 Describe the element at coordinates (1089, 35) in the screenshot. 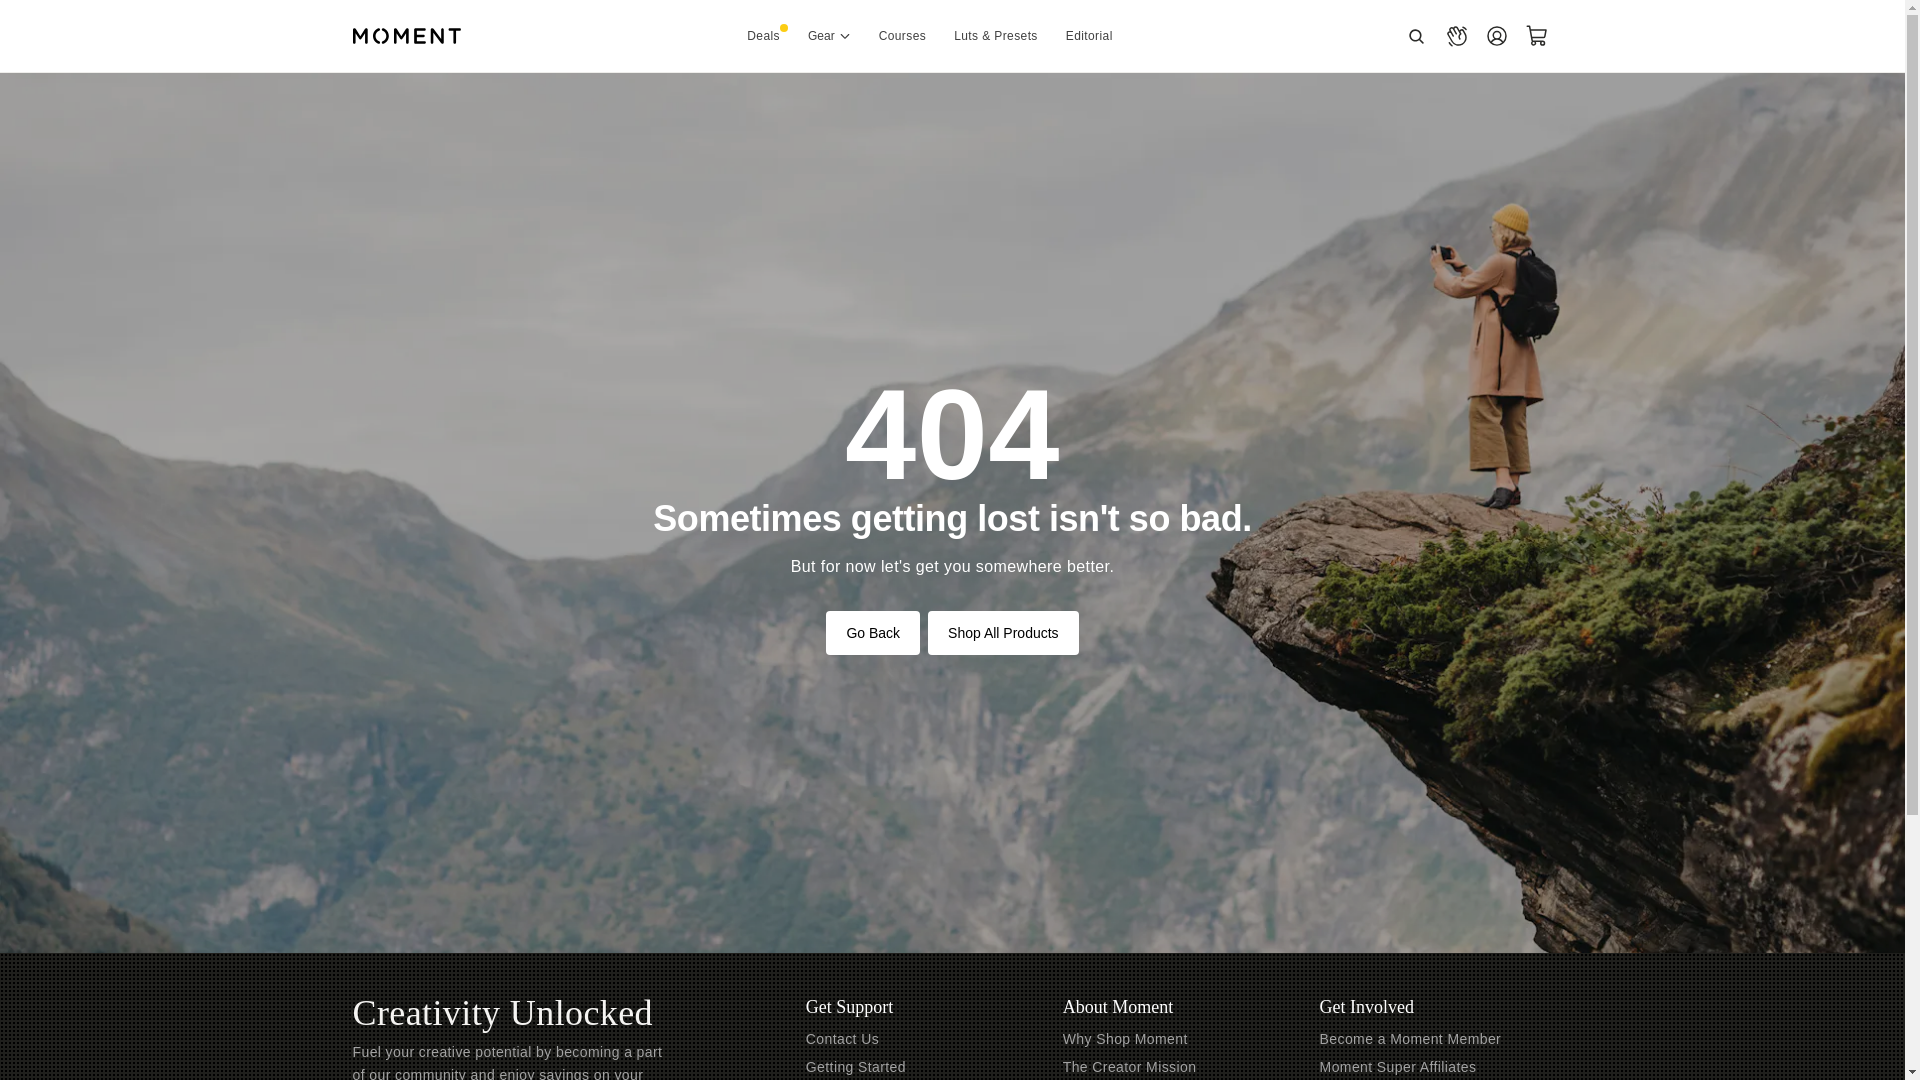

I see `Editorial` at that location.